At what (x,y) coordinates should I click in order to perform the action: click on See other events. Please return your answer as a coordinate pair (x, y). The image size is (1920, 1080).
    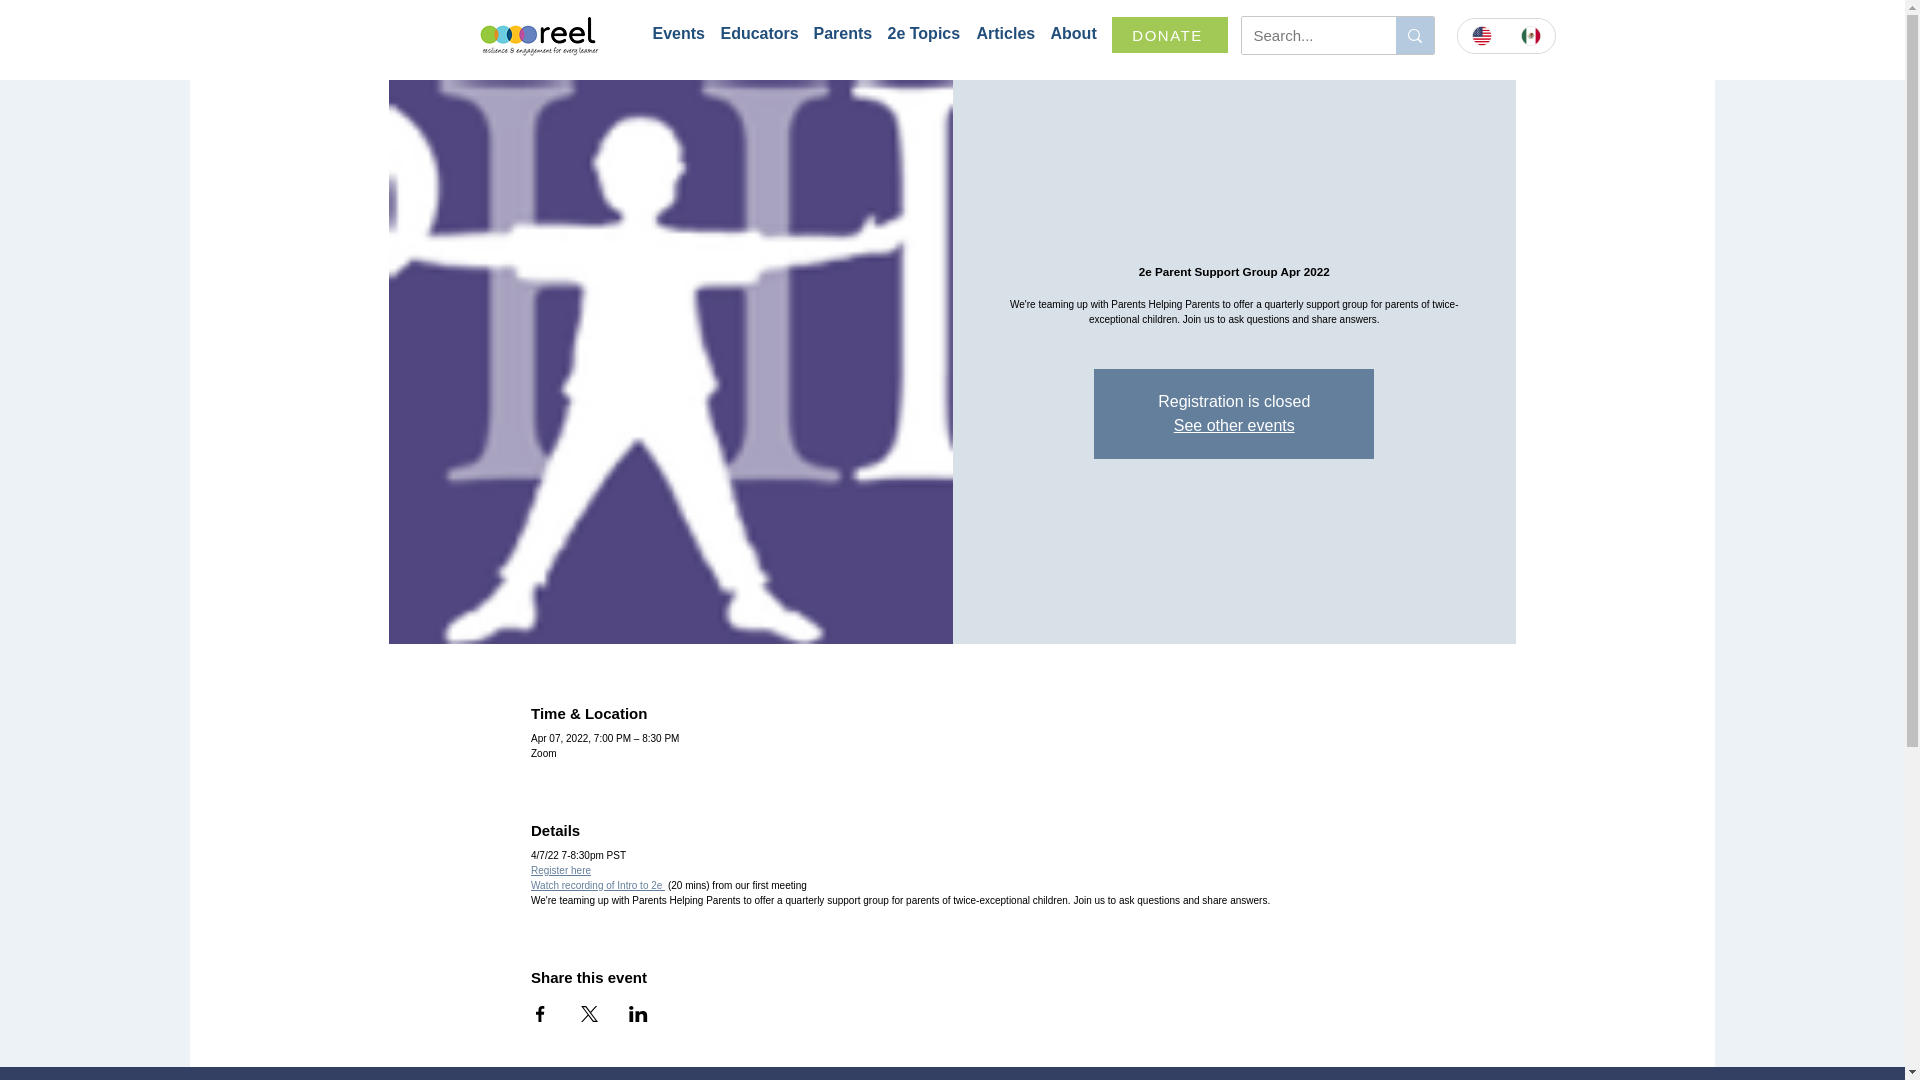
    Looking at the image, I should click on (1234, 425).